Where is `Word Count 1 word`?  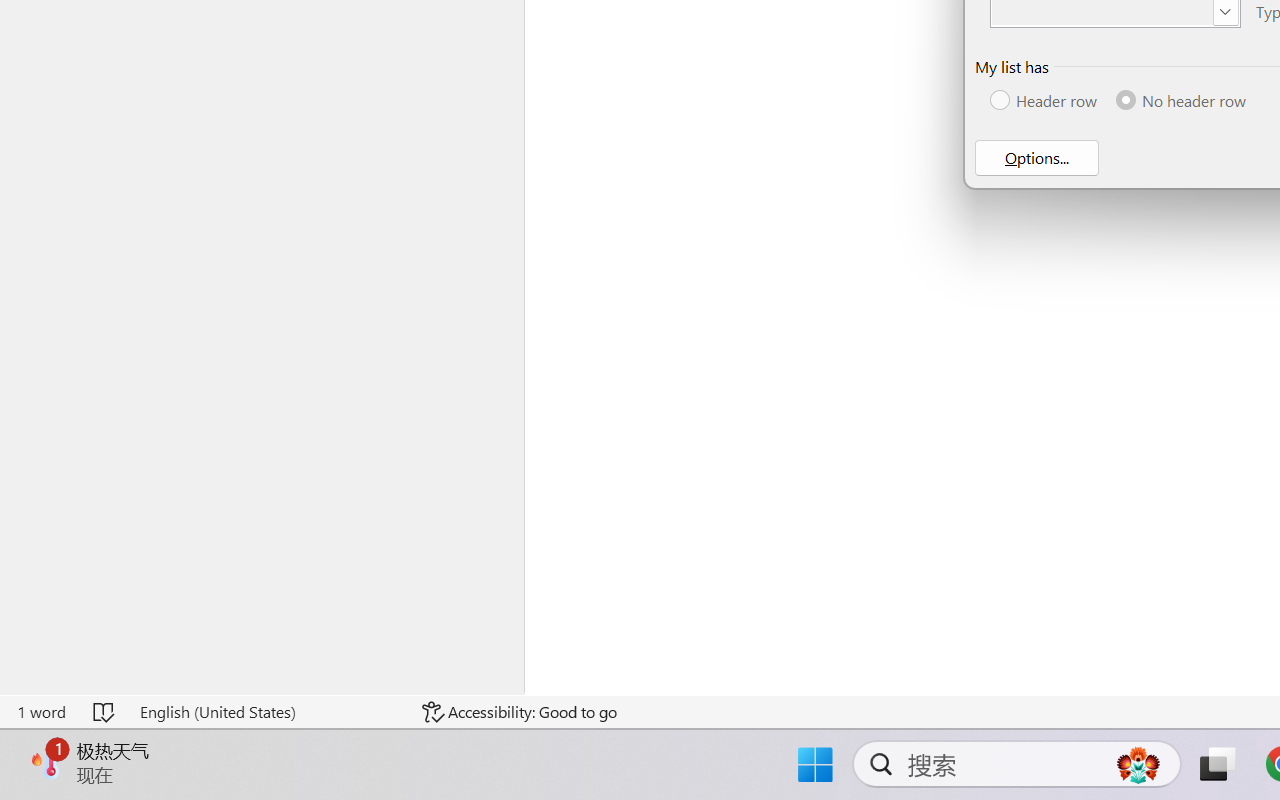
Word Count 1 word is located at coordinates (41, 712).